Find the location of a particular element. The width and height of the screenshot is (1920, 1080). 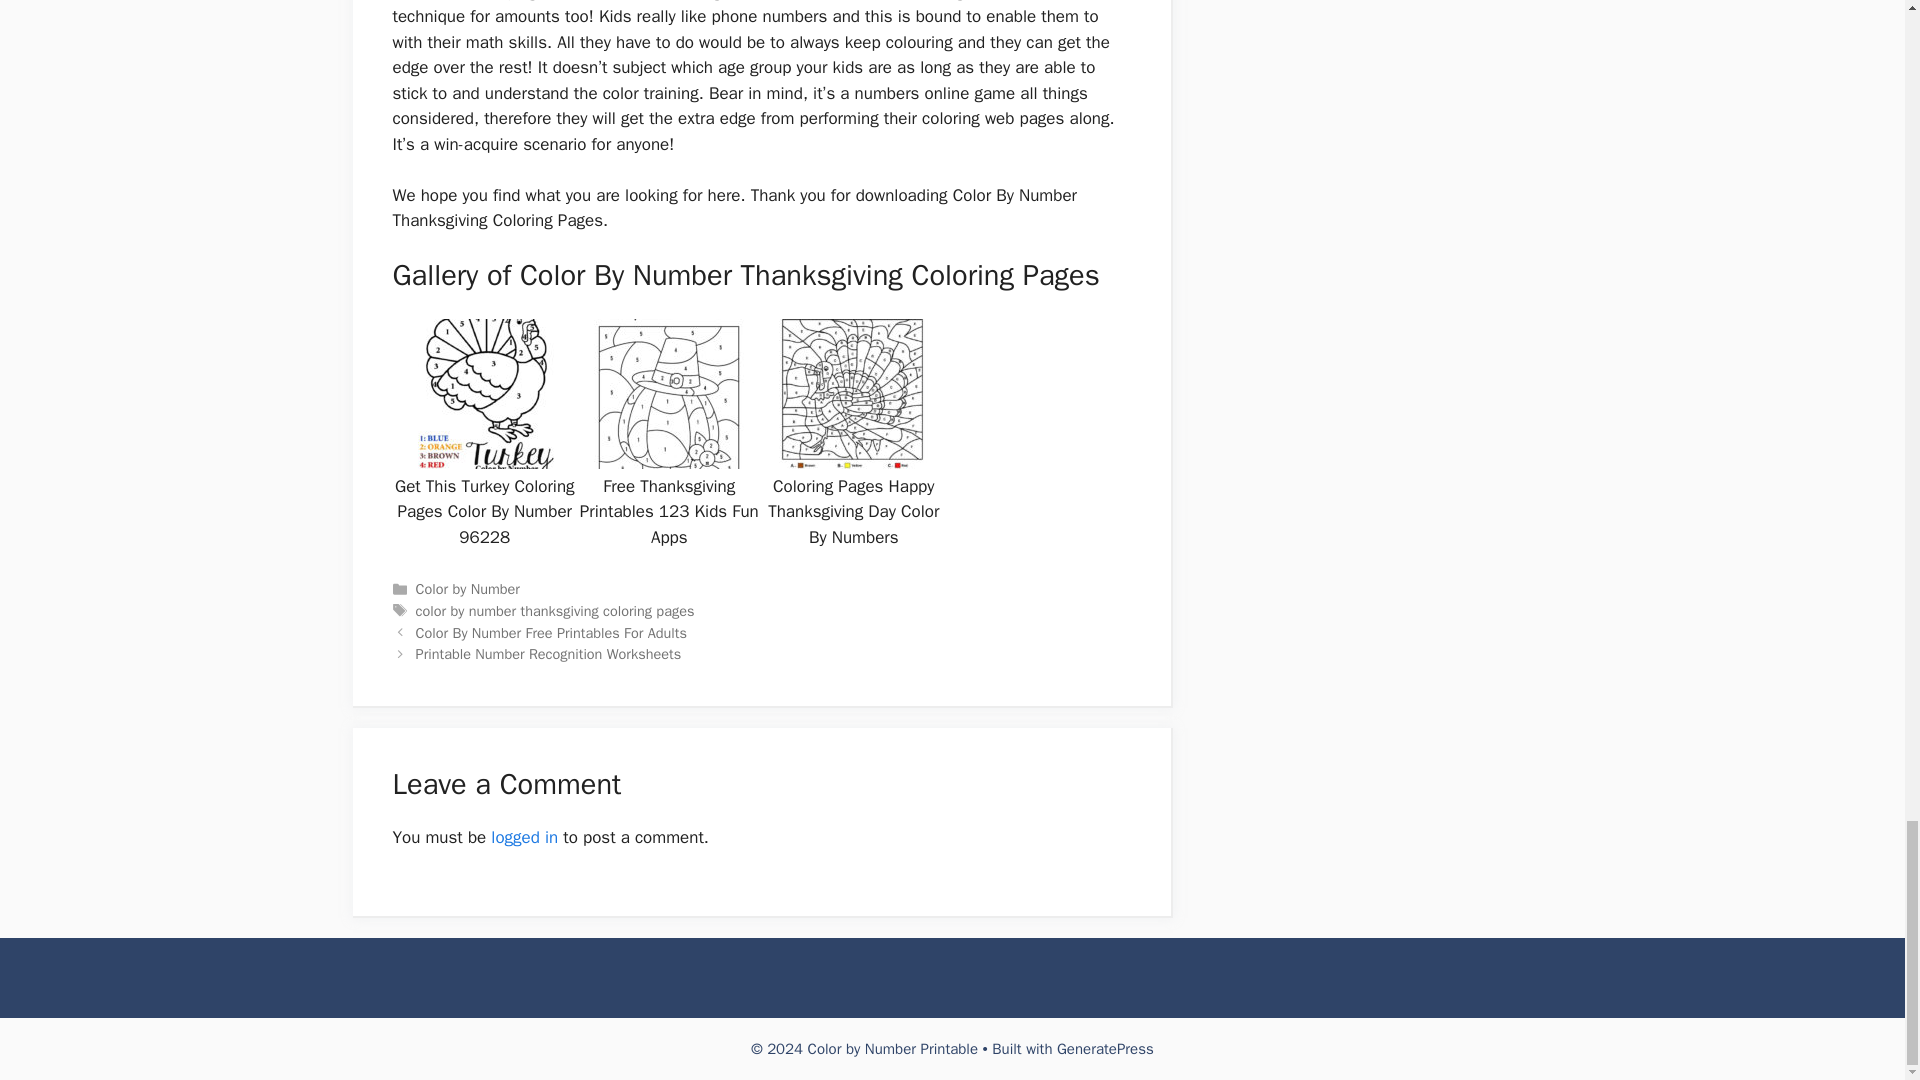

color by number thanksgiving coloring pages is located at coordinates (556, 610).